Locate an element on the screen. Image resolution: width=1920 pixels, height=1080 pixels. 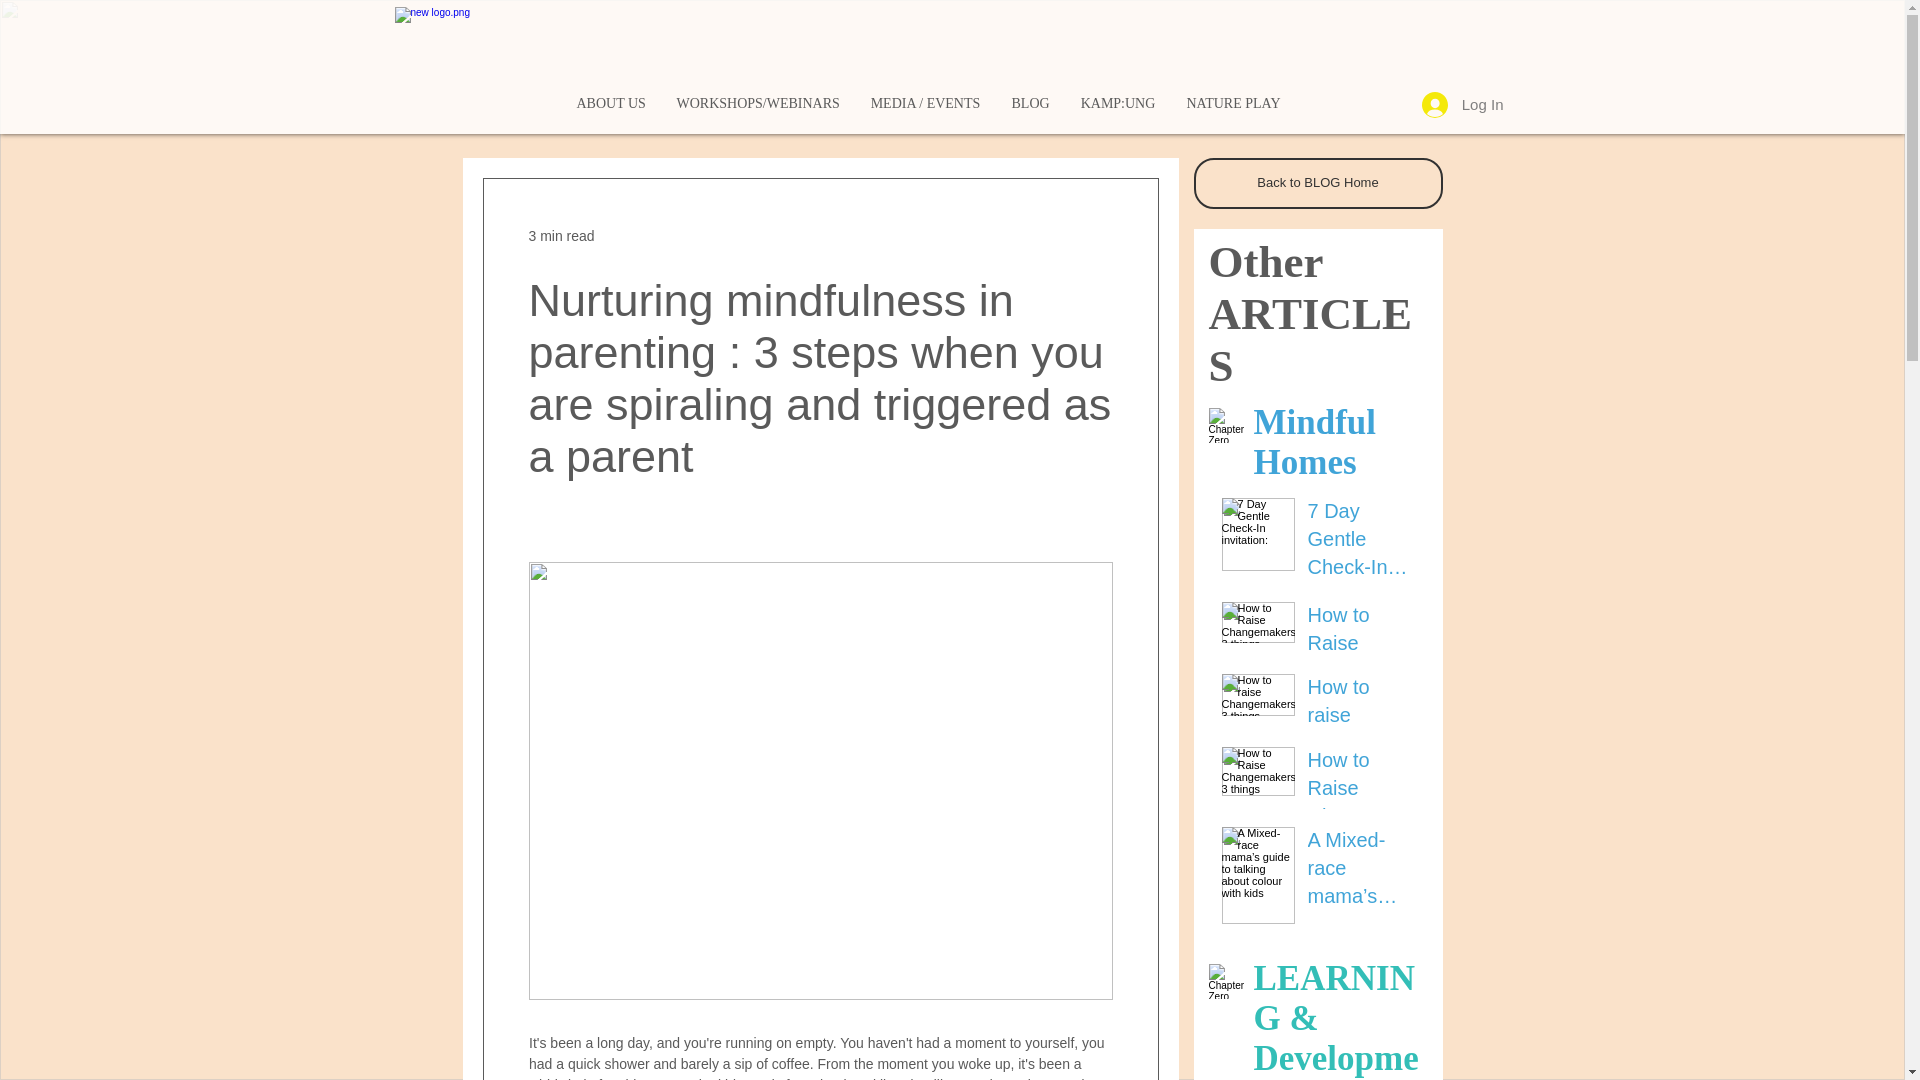
Log In is located at coordinates (1462, 105).